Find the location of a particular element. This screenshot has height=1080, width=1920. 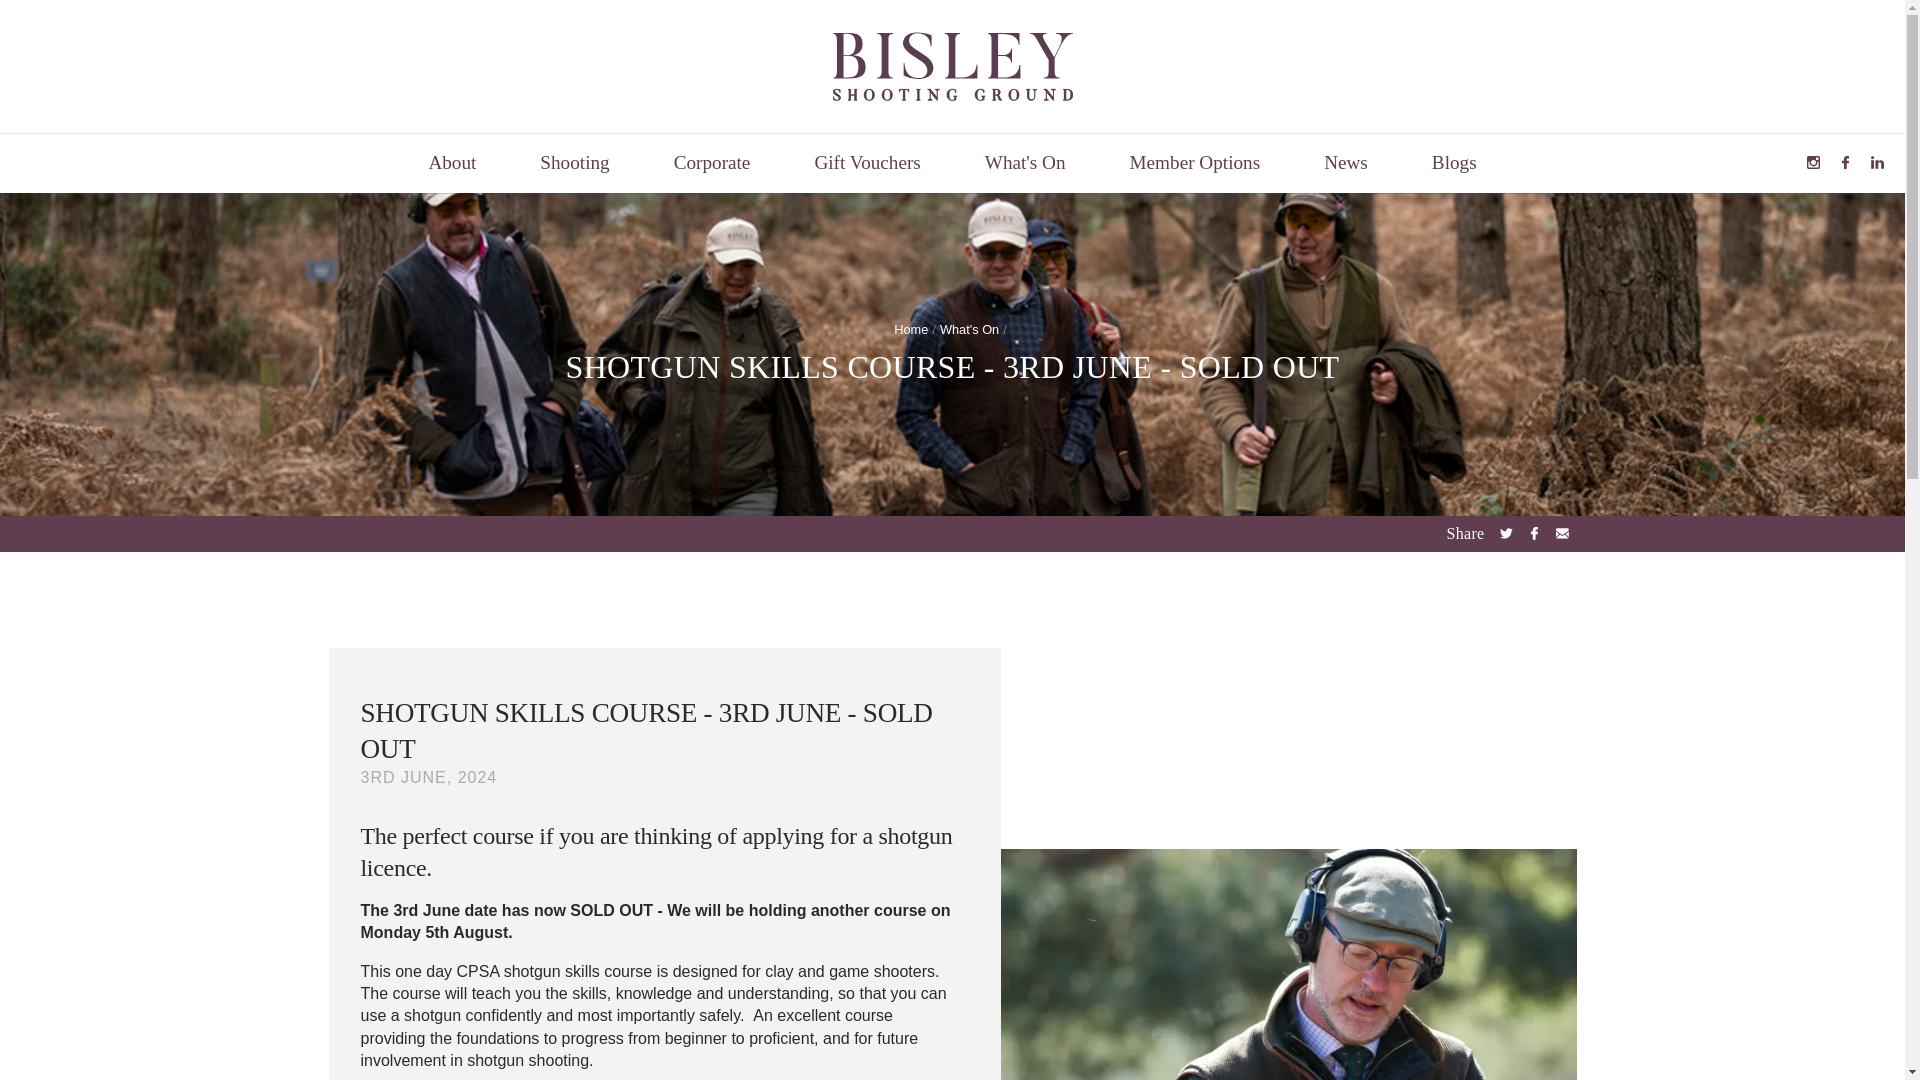

What's On is located at coordinates (1025, 163).